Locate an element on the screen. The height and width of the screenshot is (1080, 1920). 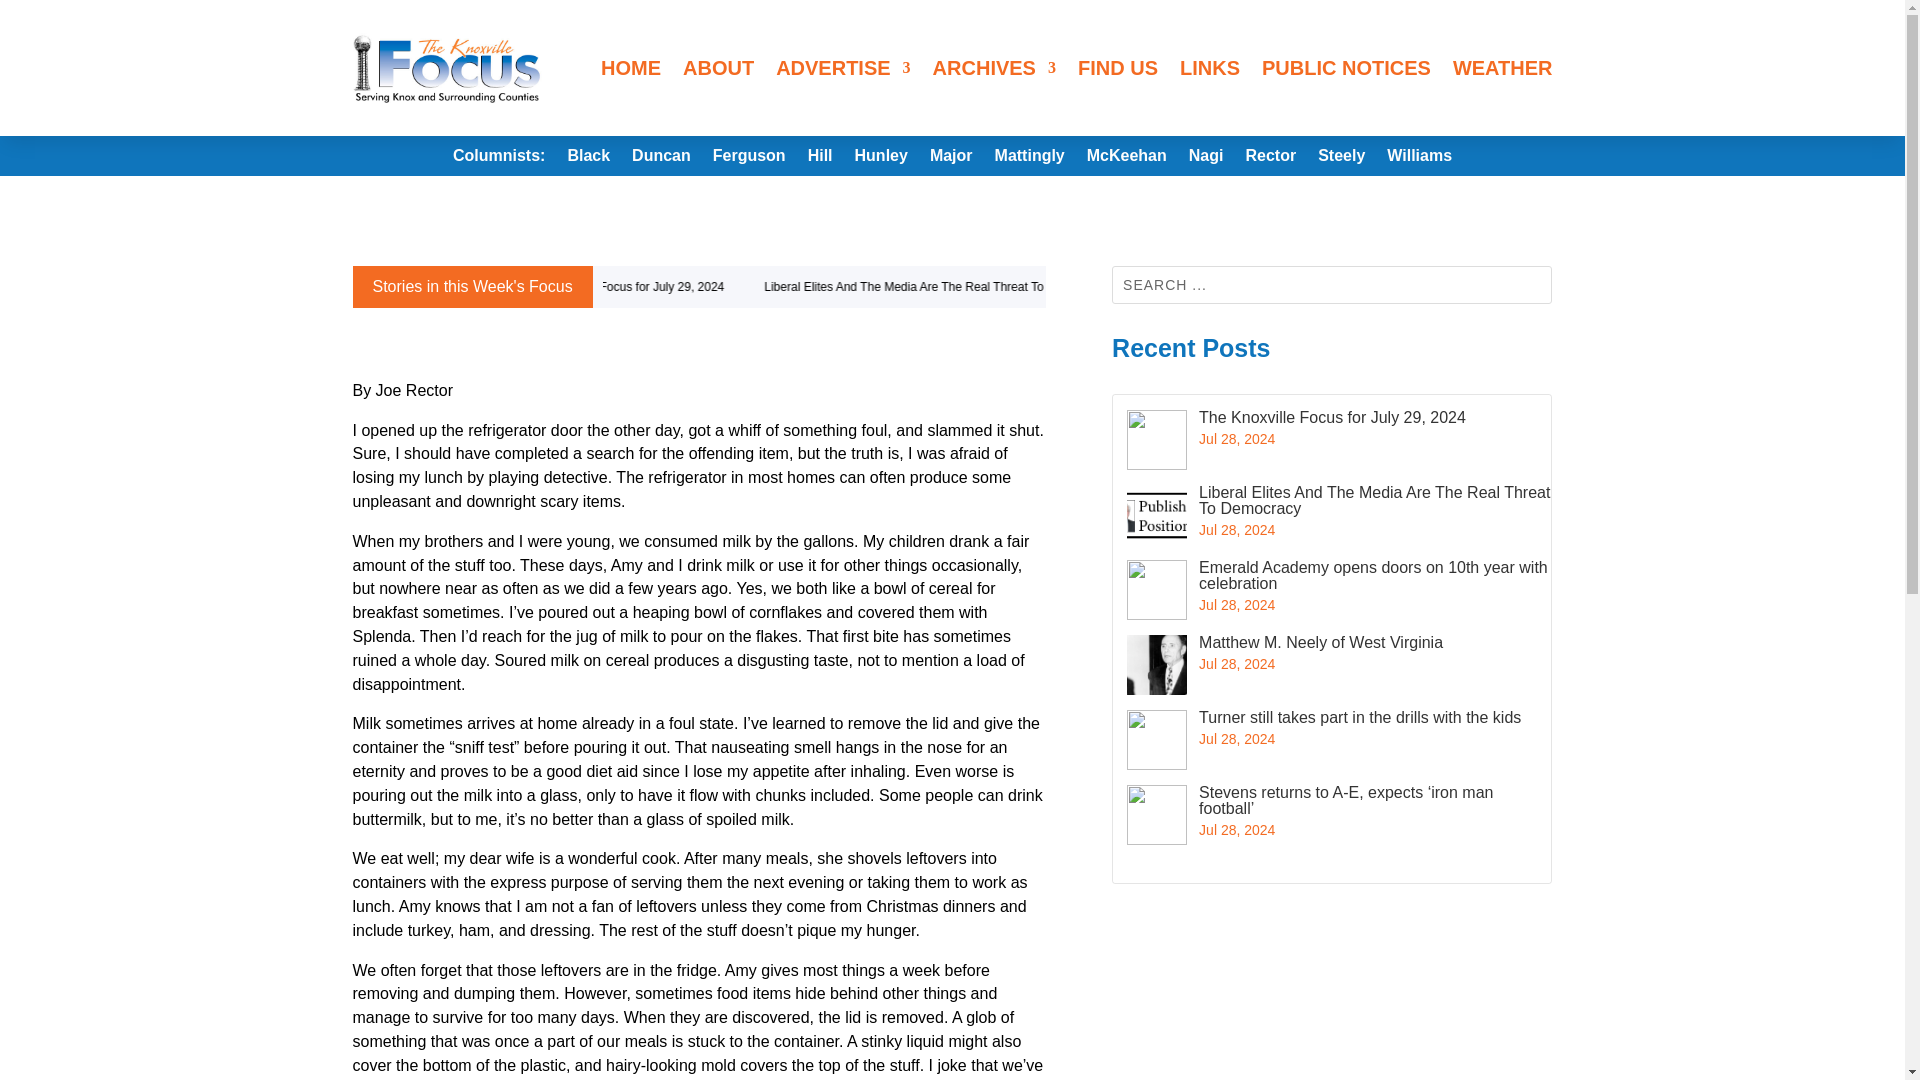
ADVERTISE is located at coordinates (842, 68).